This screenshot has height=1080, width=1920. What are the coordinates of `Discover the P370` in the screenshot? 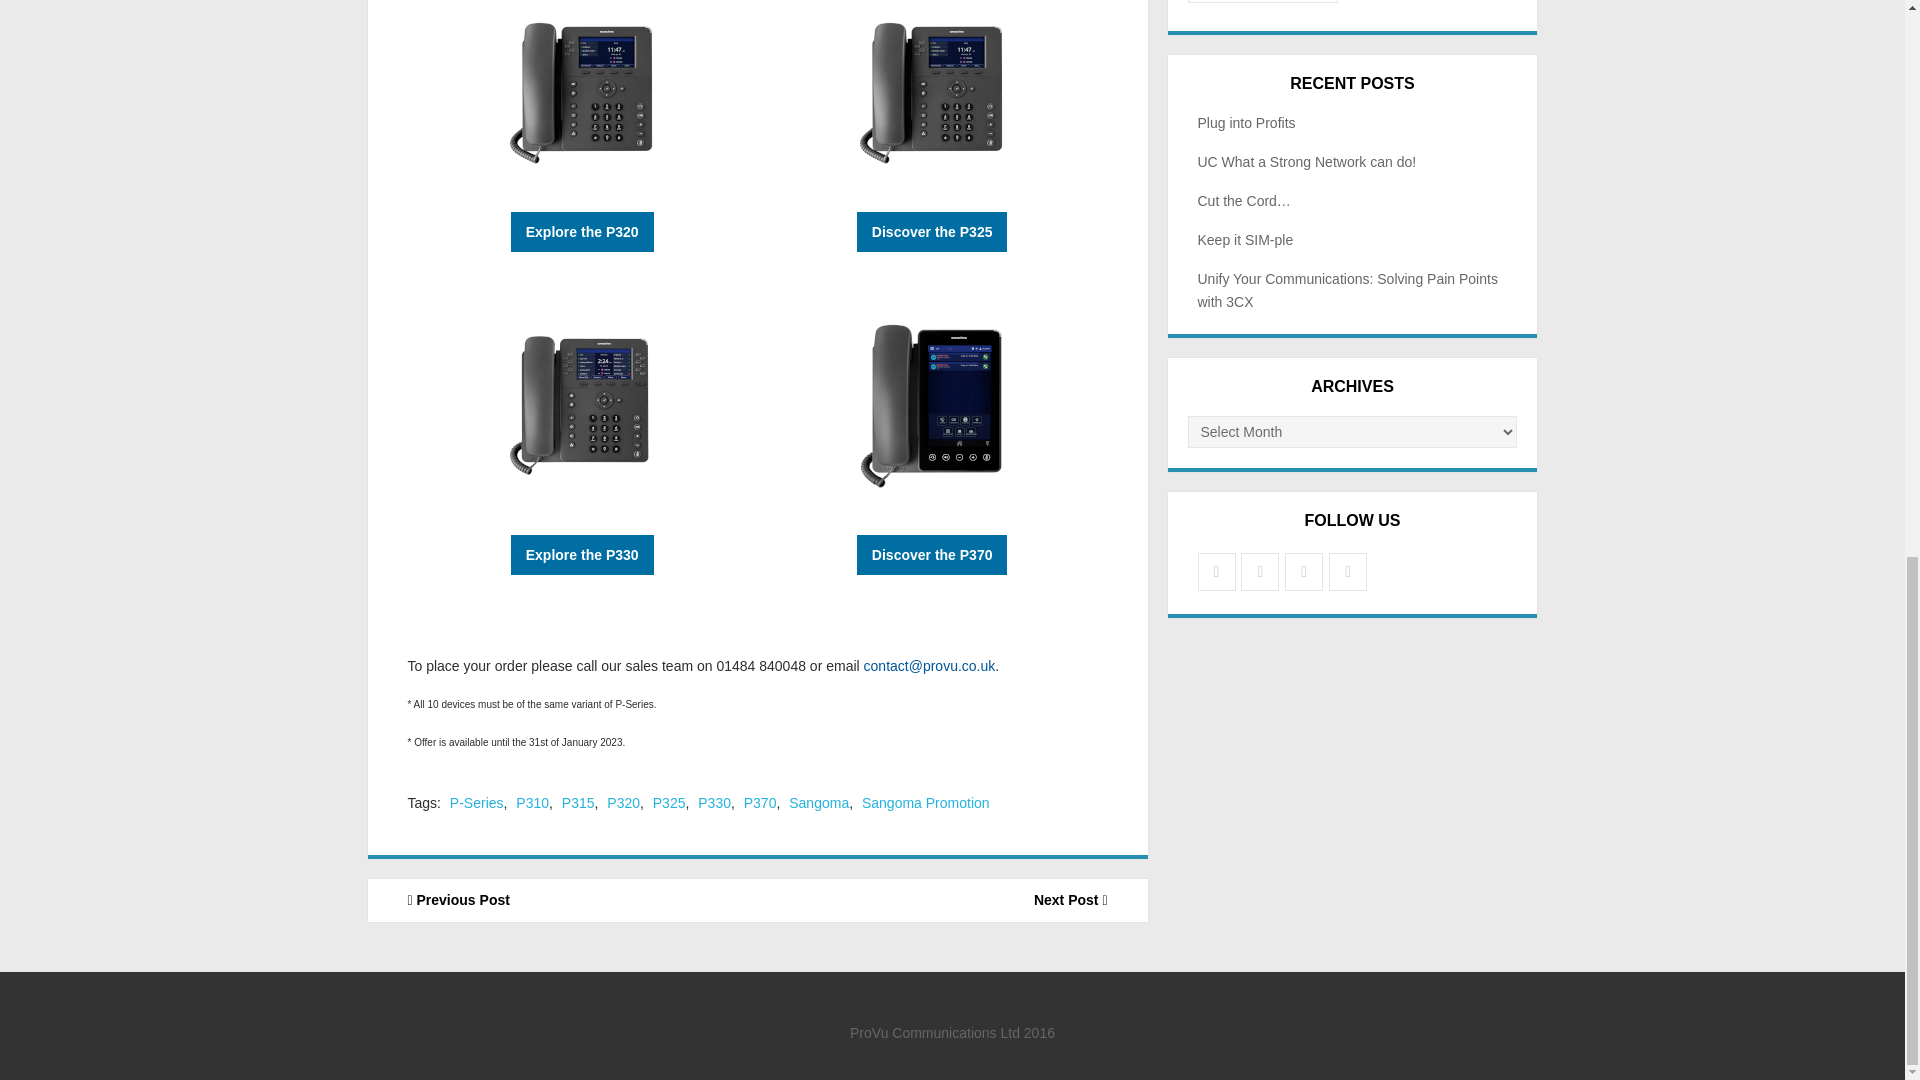 It's located at (932, 554).